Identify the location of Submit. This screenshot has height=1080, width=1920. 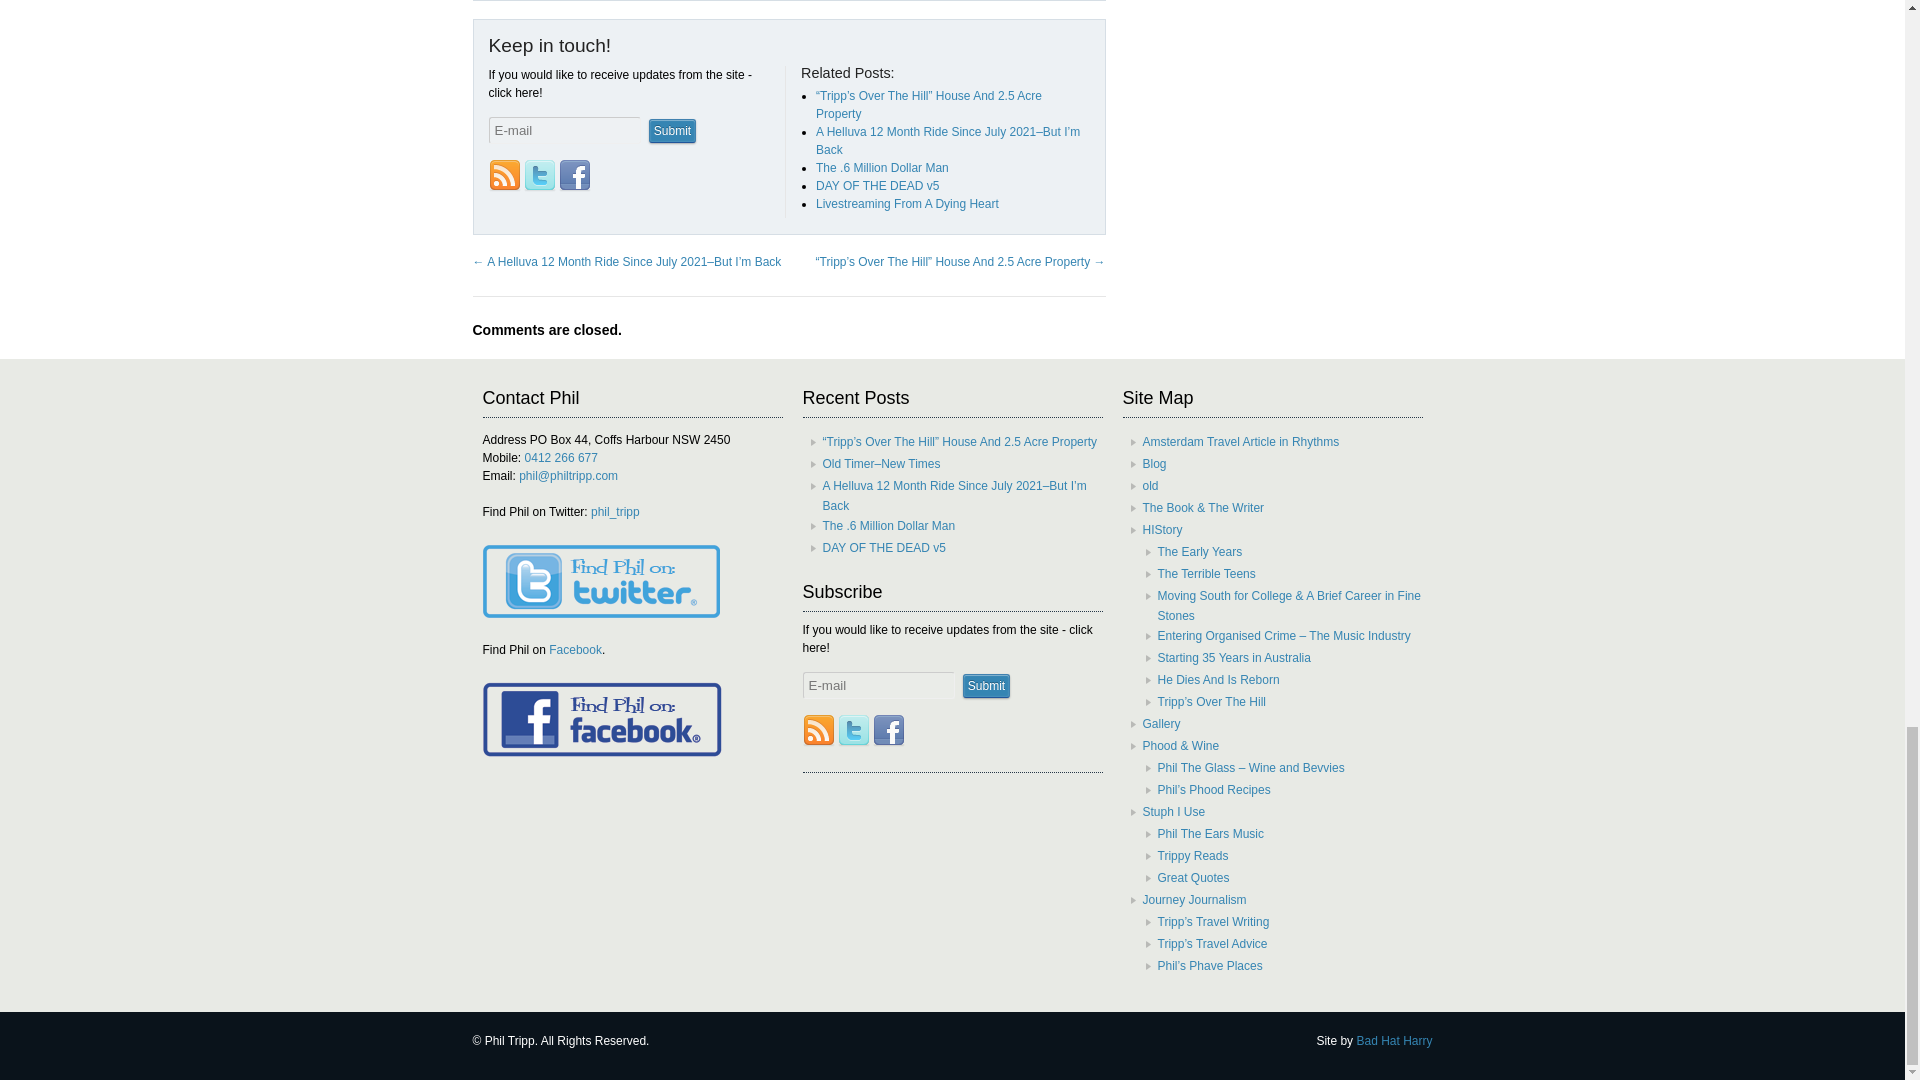
(672, 130).